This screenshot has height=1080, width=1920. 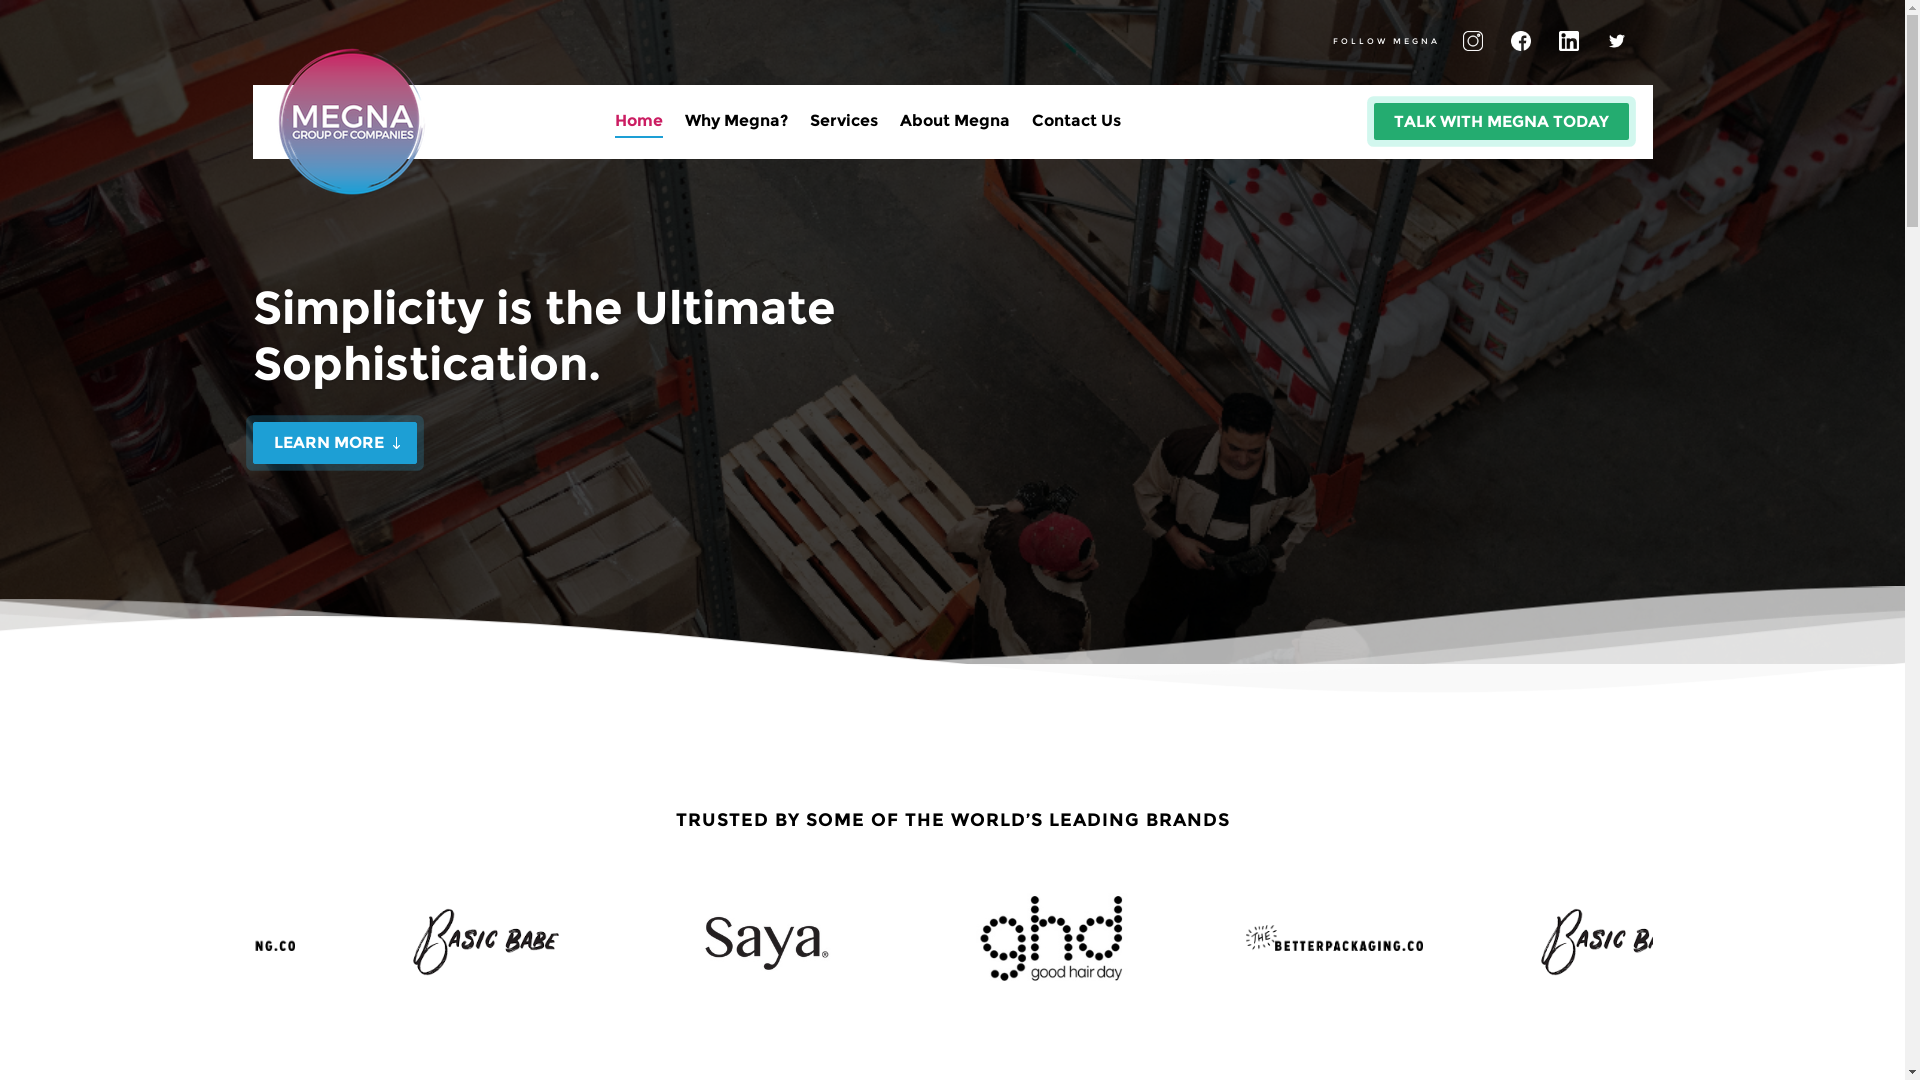 I want to click on LEARN MORE, so click(x=334, y=443).